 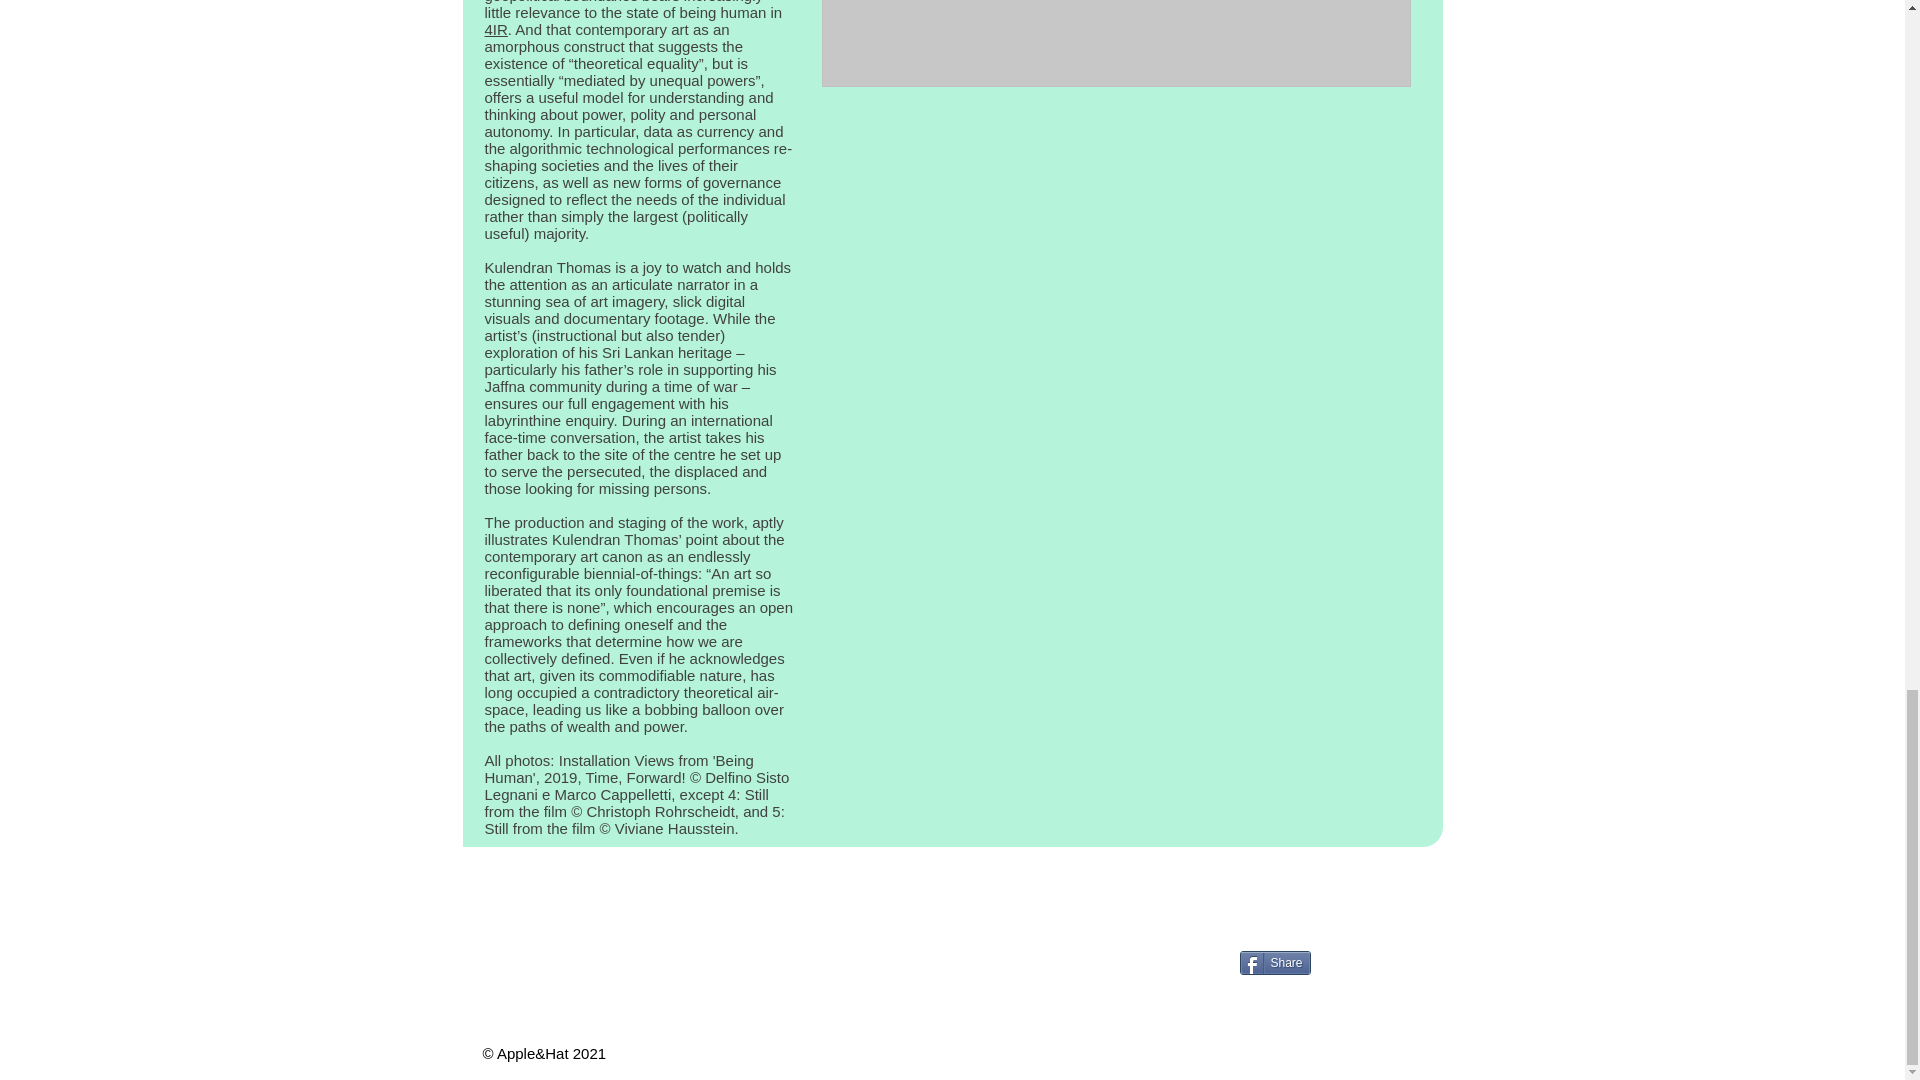 I want to click on Pin to Pinterest, so click(x=1347, y=962).